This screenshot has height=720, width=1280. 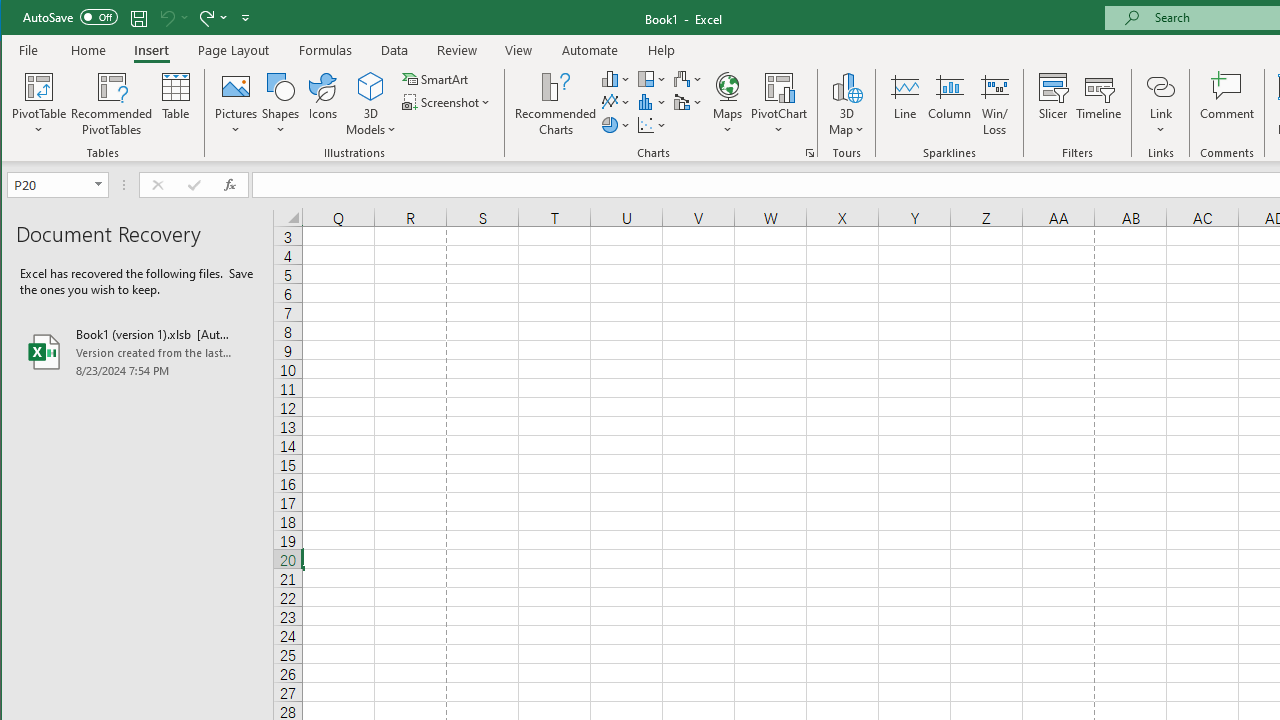 I want to click on Insert Hierarchy Chart, so click(x=652, y=78).